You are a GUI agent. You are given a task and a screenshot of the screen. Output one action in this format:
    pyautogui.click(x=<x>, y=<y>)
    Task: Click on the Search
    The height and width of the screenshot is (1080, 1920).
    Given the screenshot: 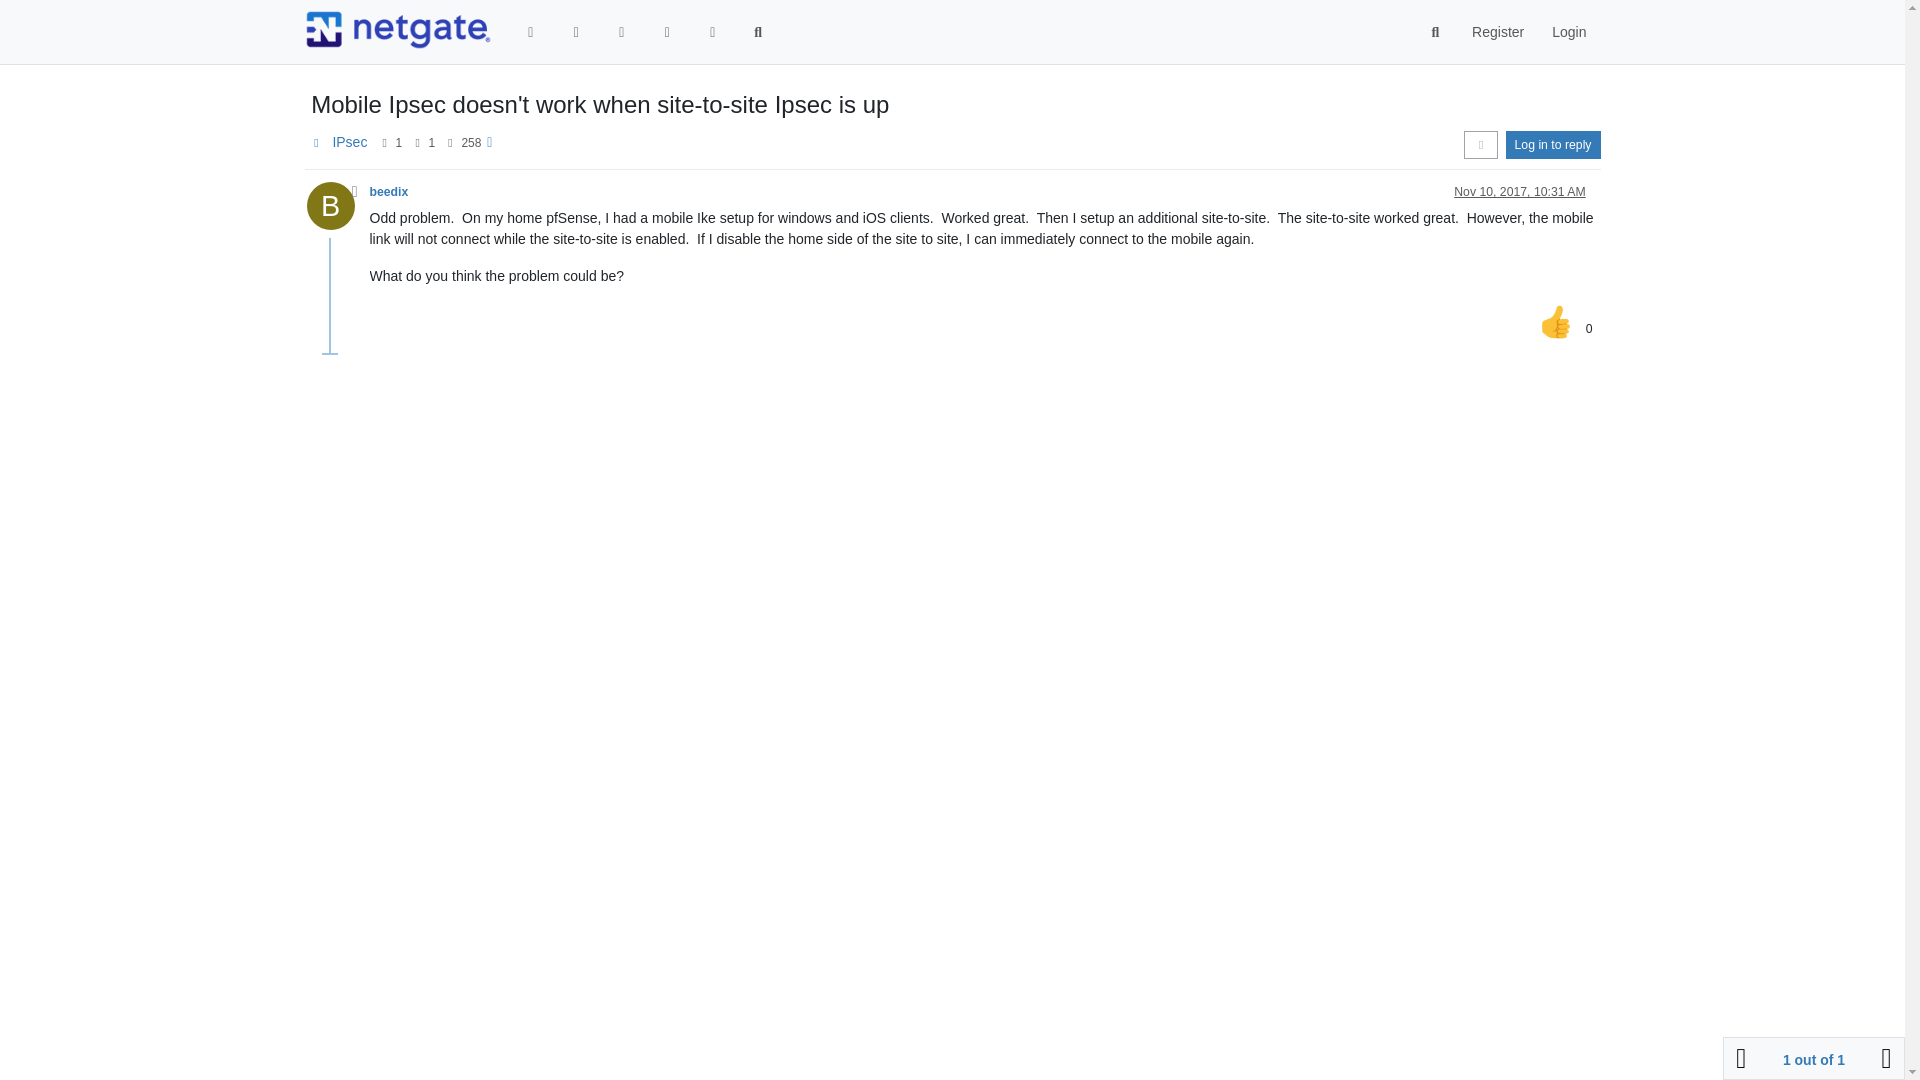 What is the action you would take?
    pyautogui.click(x=1436, y=32)
    